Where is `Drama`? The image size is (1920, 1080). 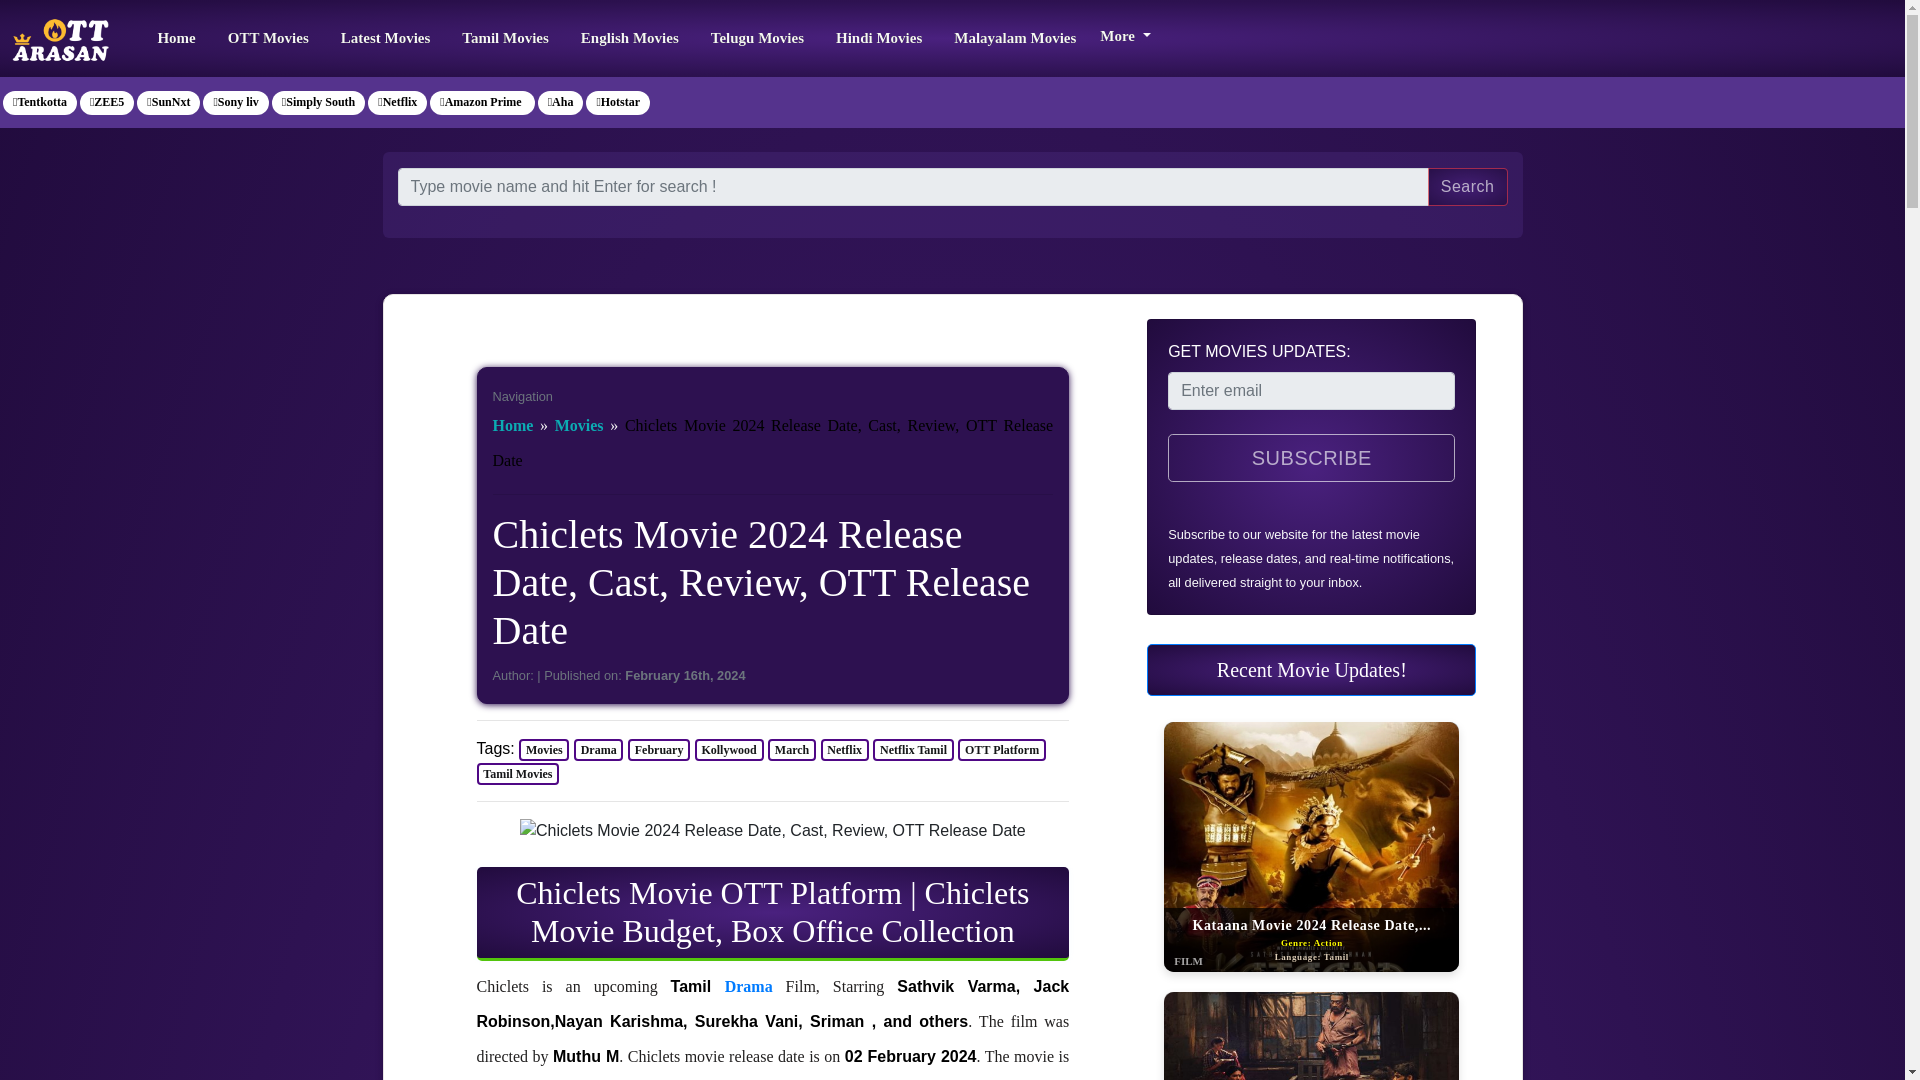 Drama is located at coordinates (599, 750).